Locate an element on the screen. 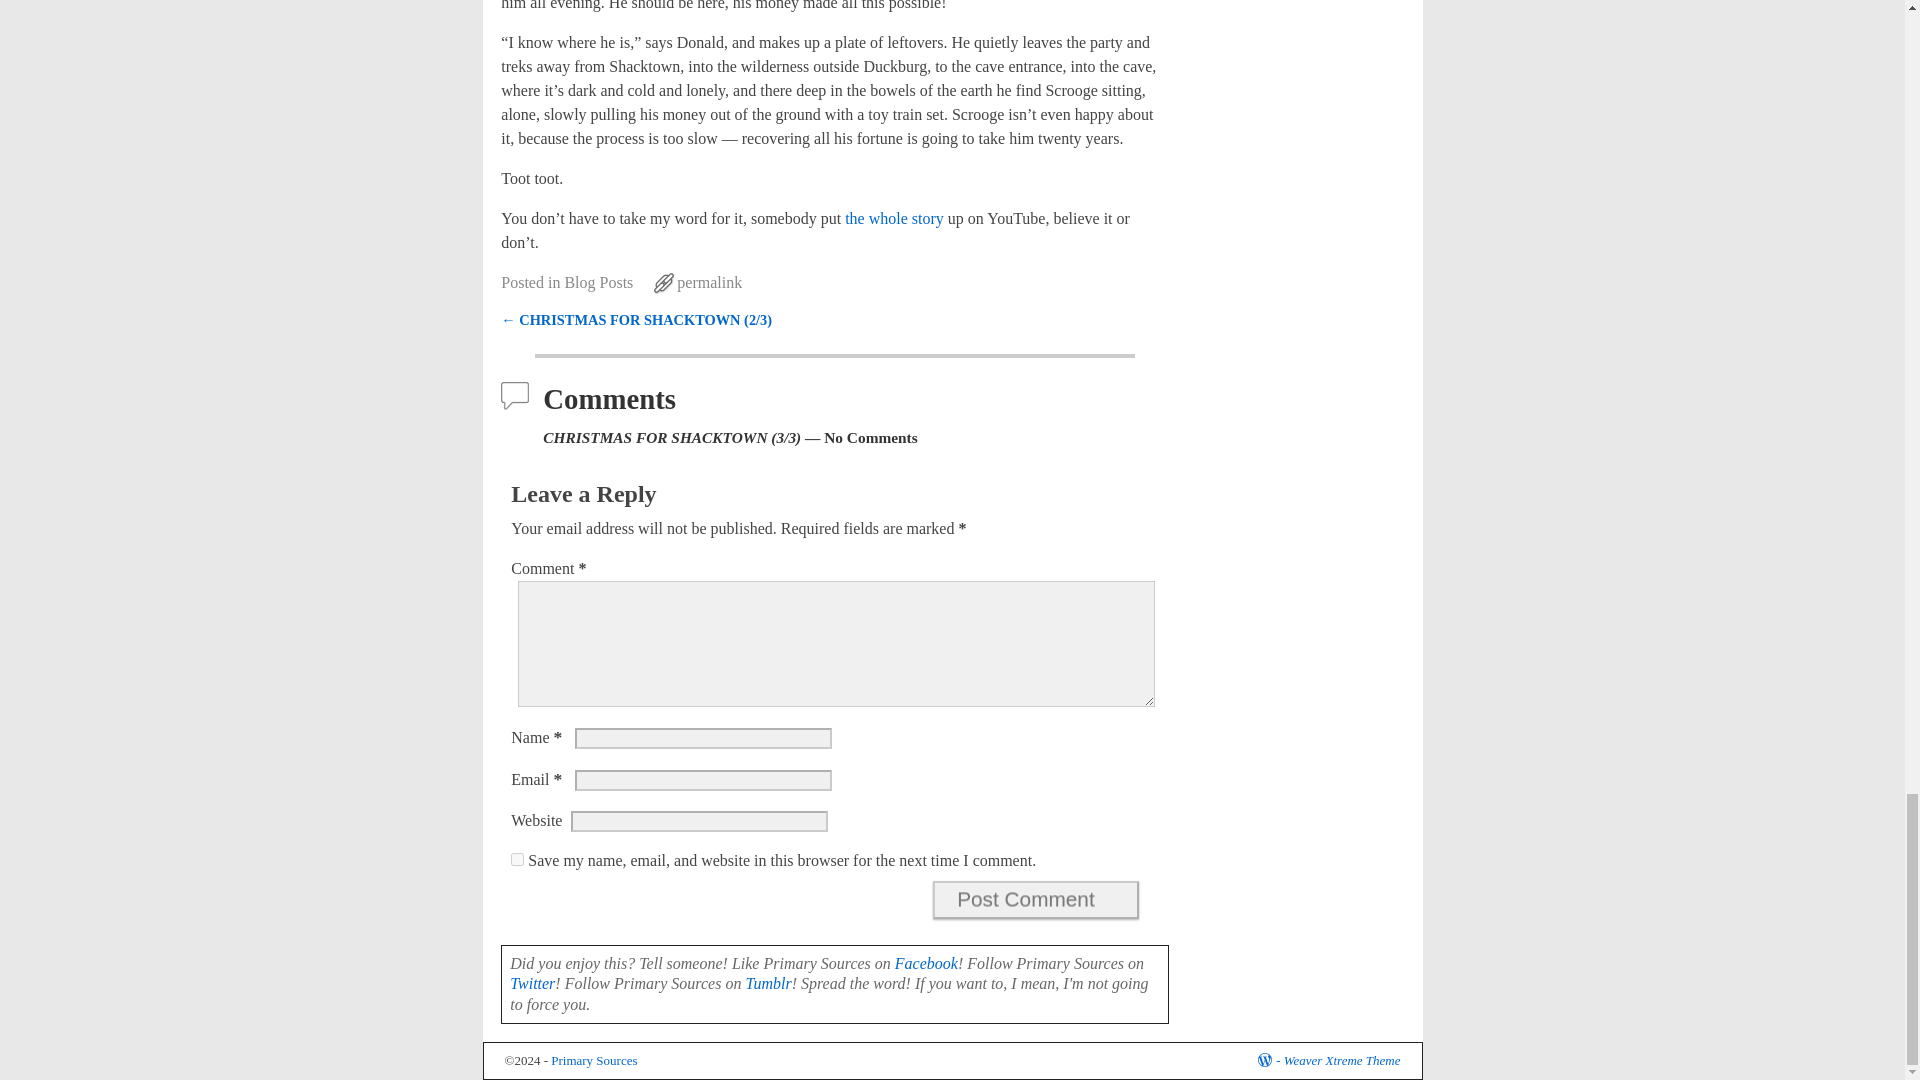 The image size is (1920, 1080). yes is located at coordinates (517, 860).